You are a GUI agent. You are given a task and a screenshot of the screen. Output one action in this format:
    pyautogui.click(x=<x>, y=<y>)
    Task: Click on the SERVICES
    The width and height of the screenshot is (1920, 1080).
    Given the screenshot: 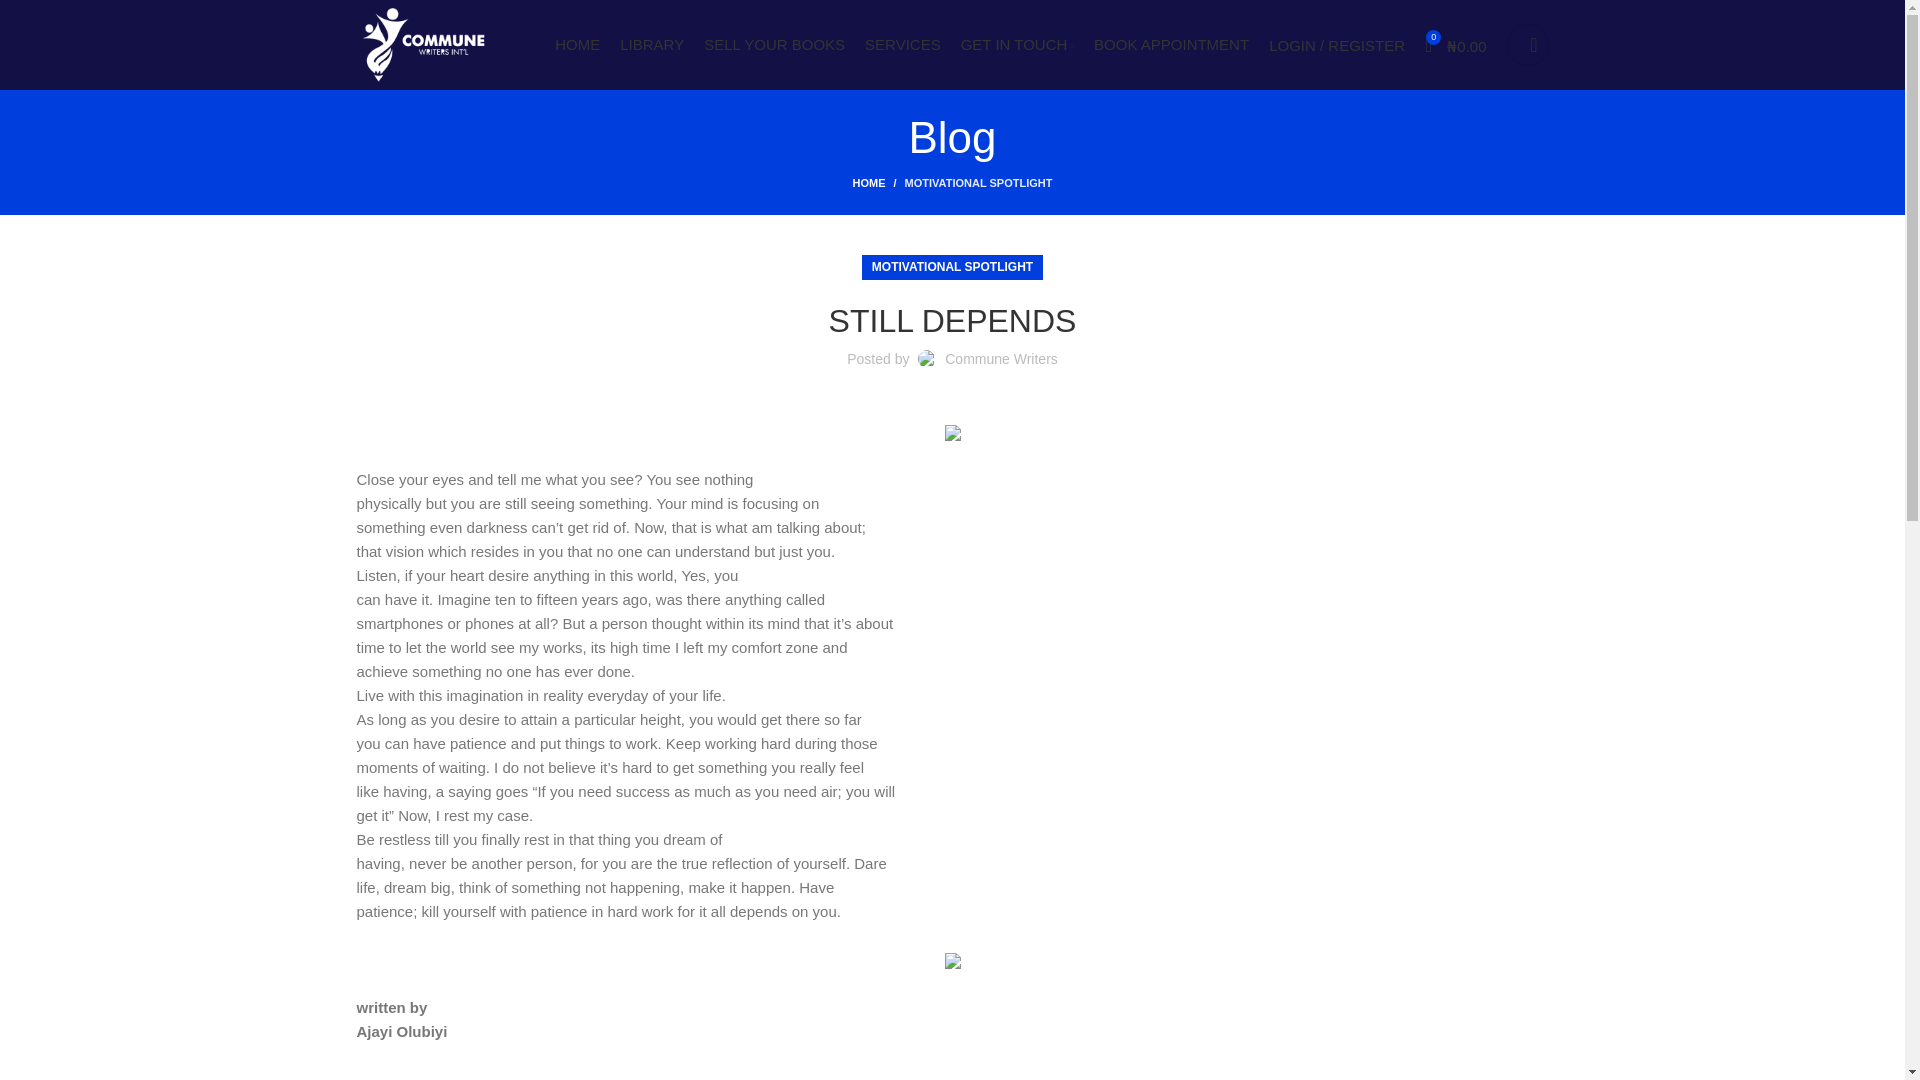 What is the action you would take?
    pyautogui.click(x=902, y=44)
    